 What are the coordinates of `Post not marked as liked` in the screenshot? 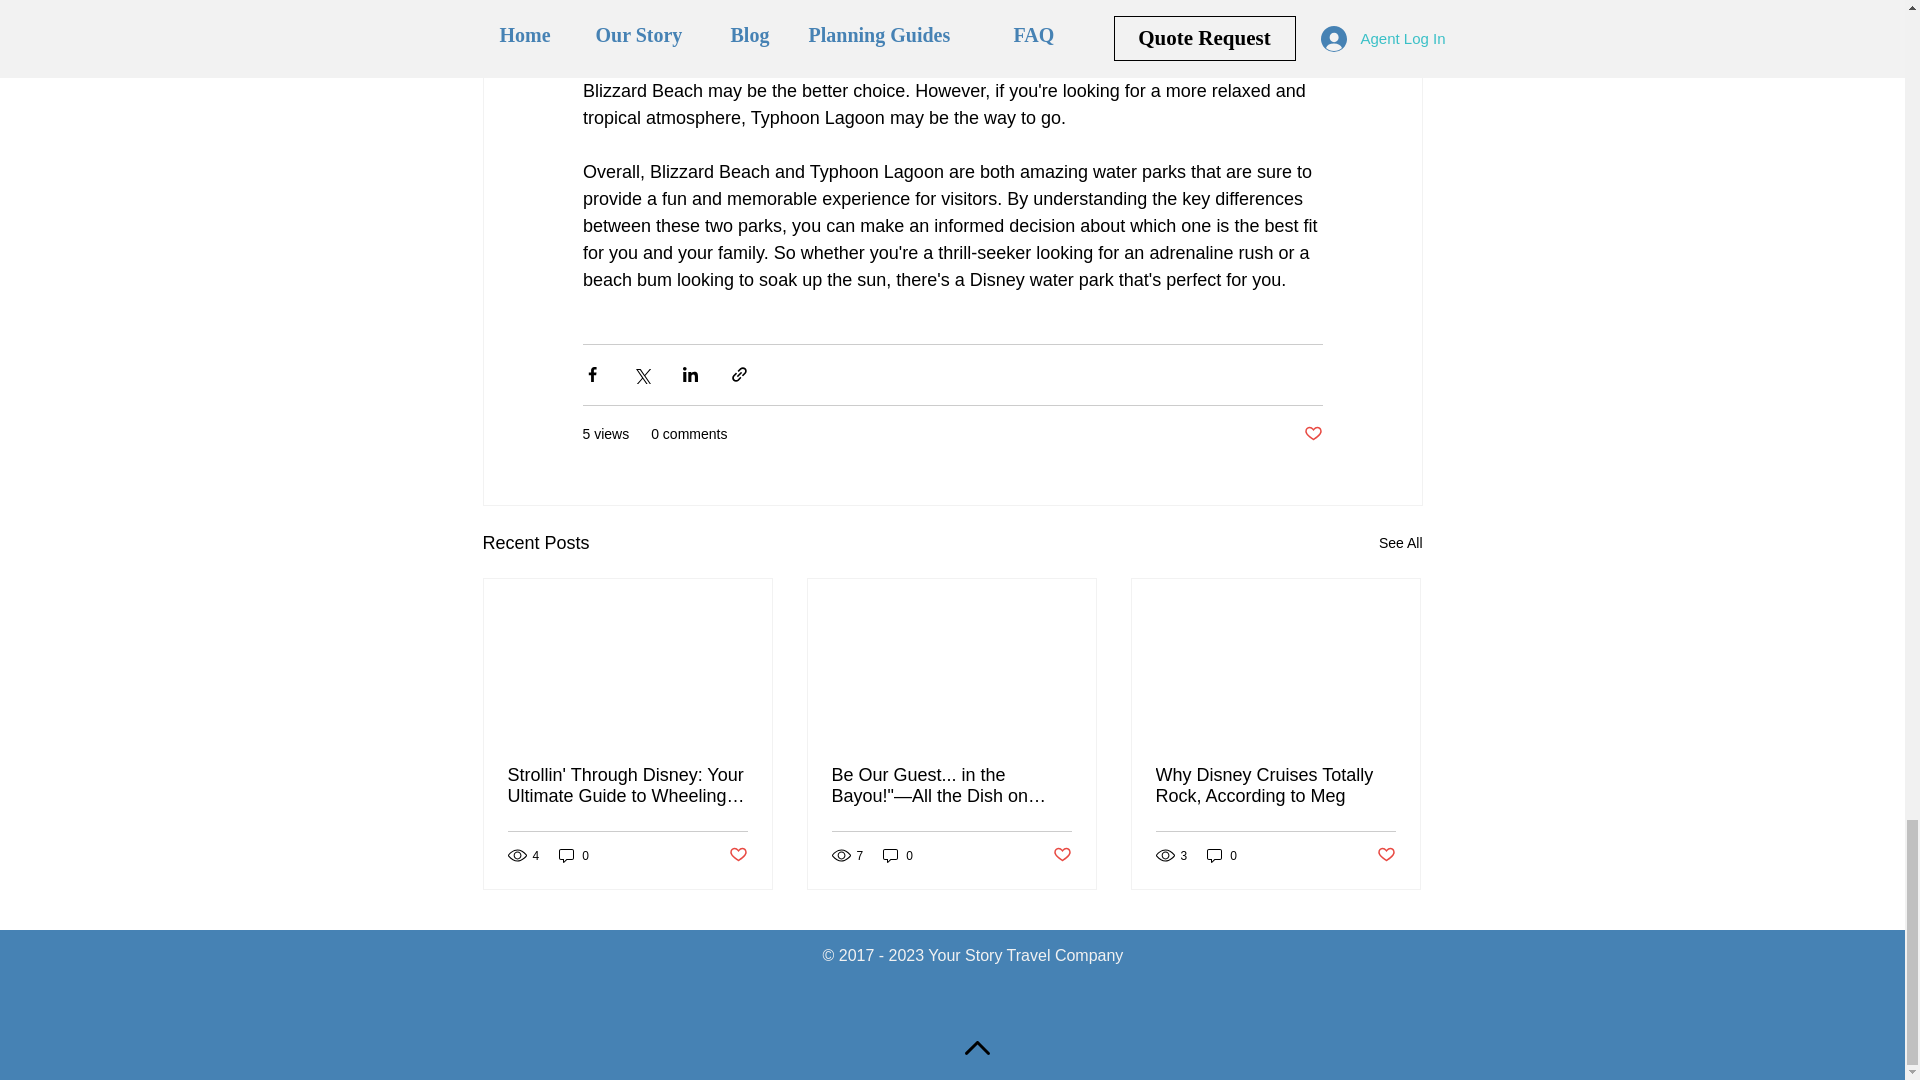 It's located at (1062, 855).